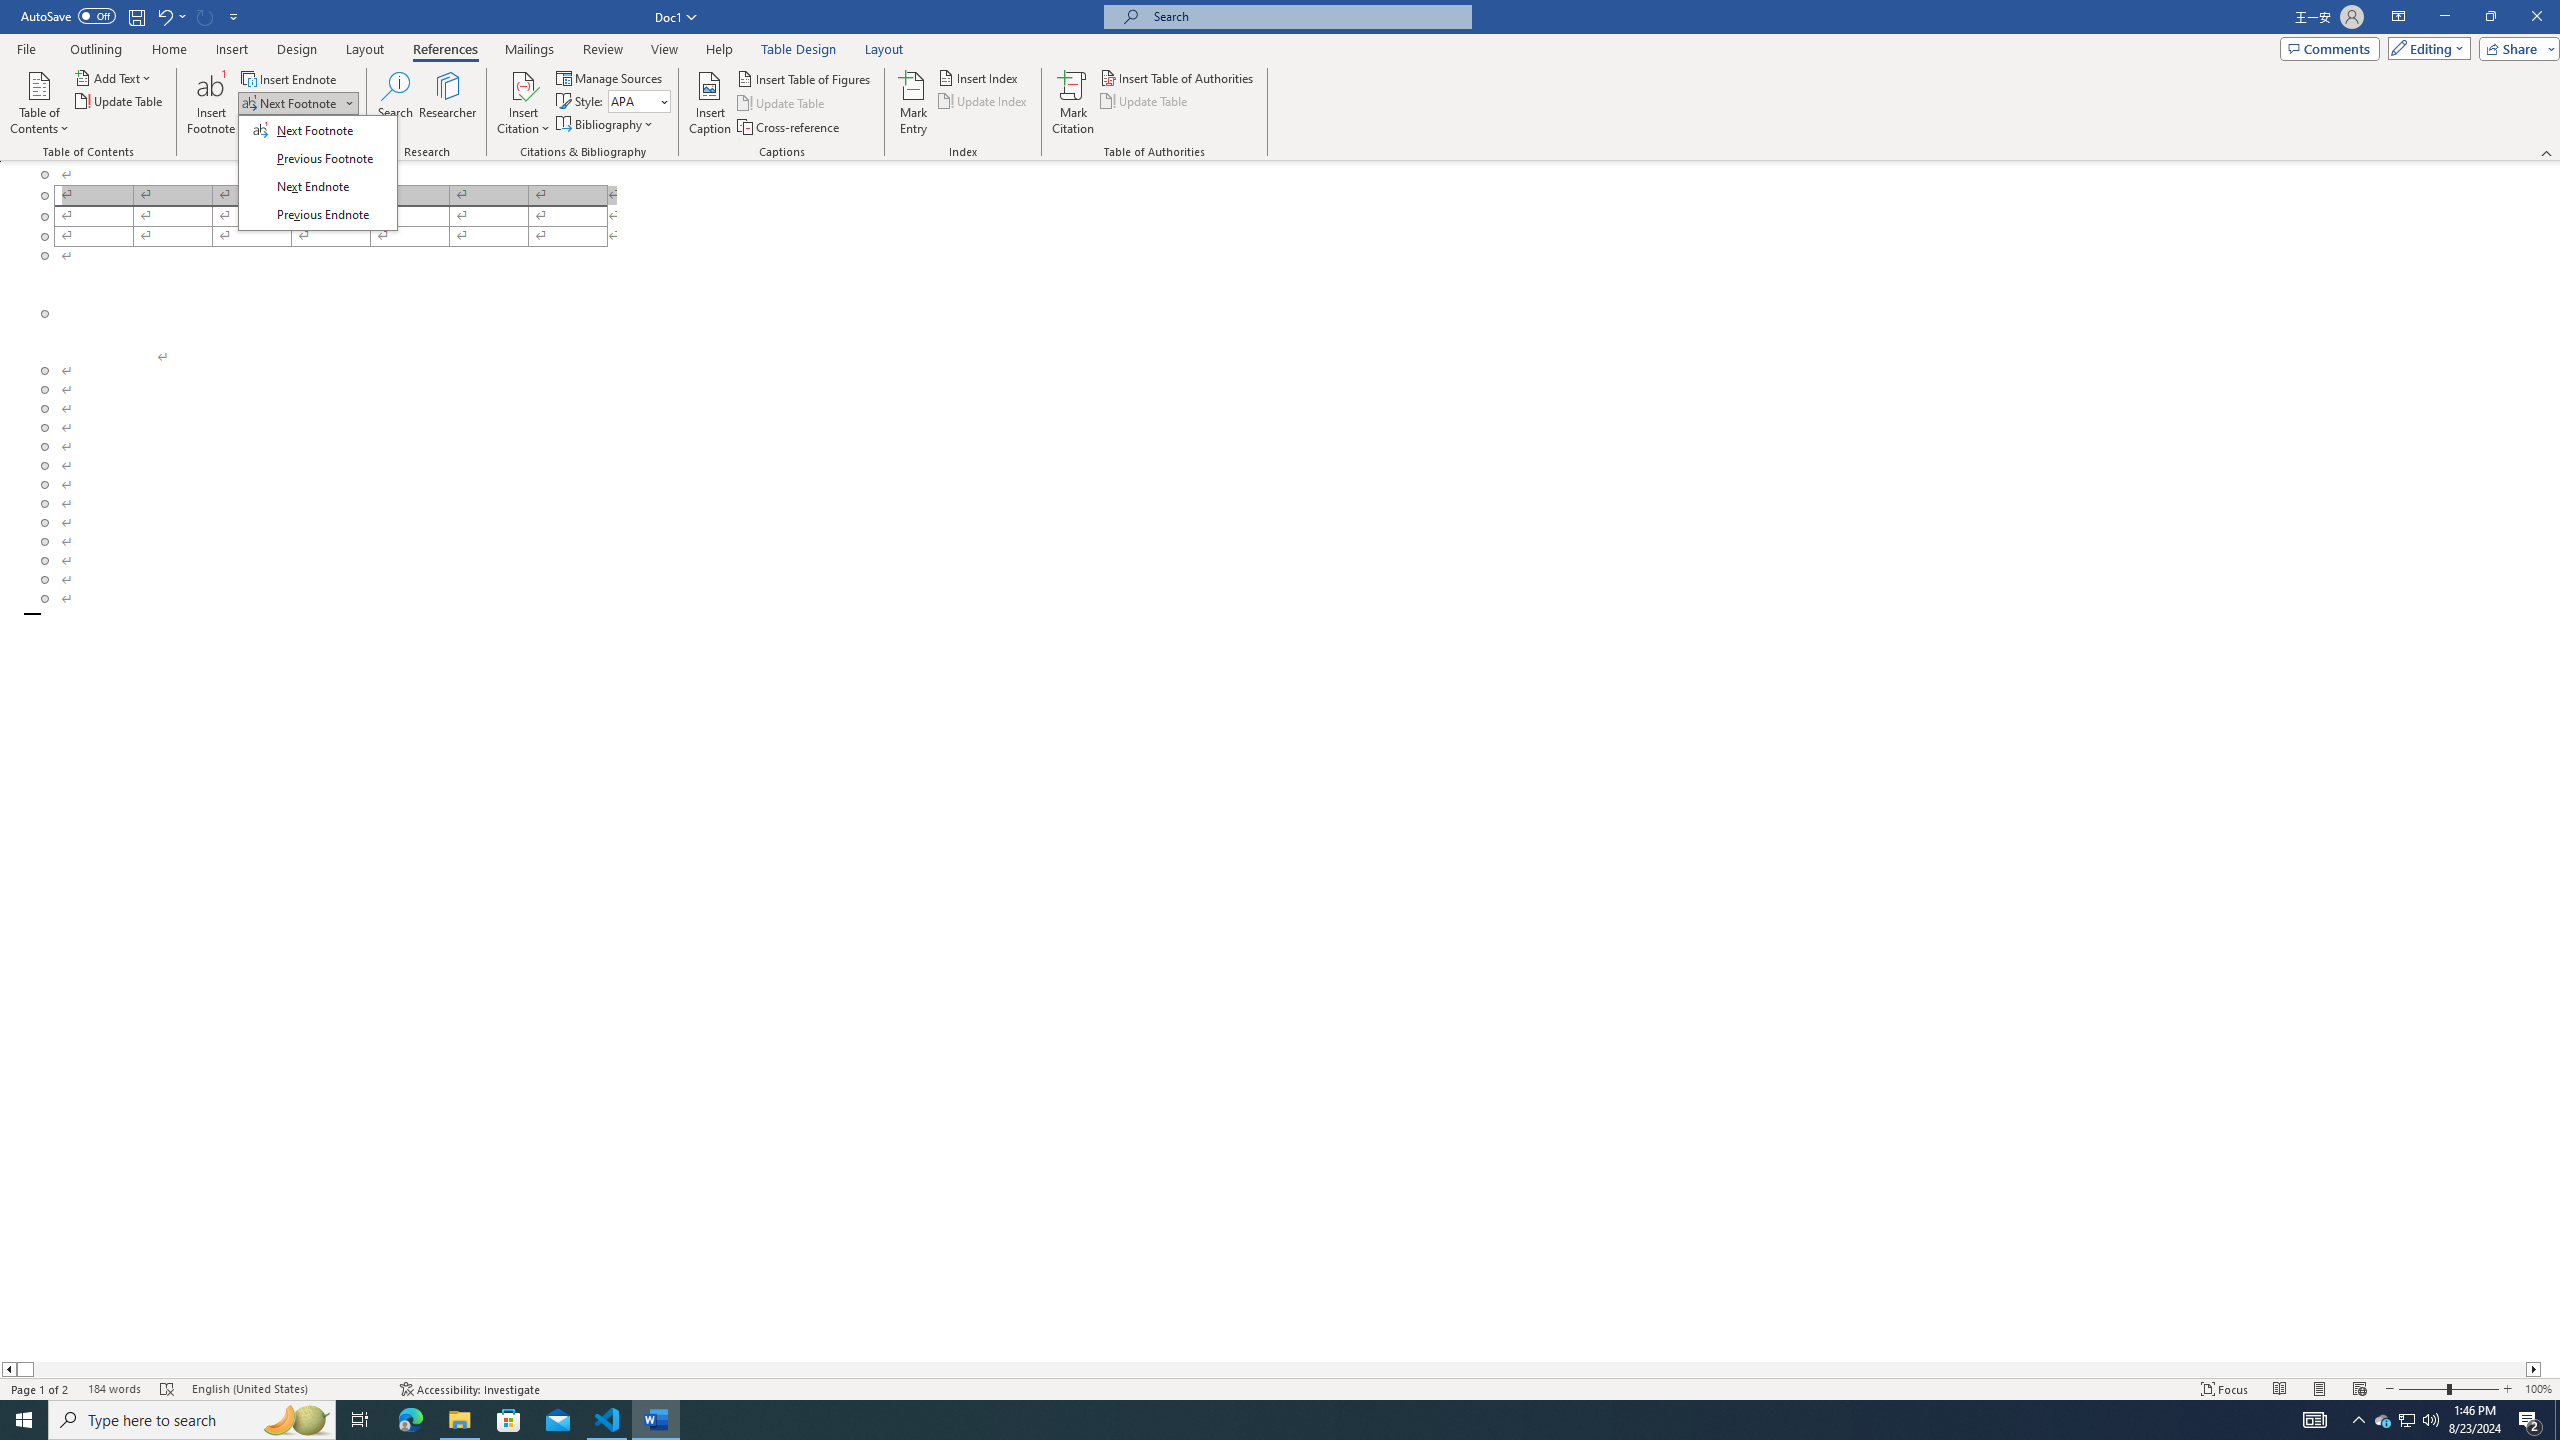  I want to click on Style, so click(633, 101).